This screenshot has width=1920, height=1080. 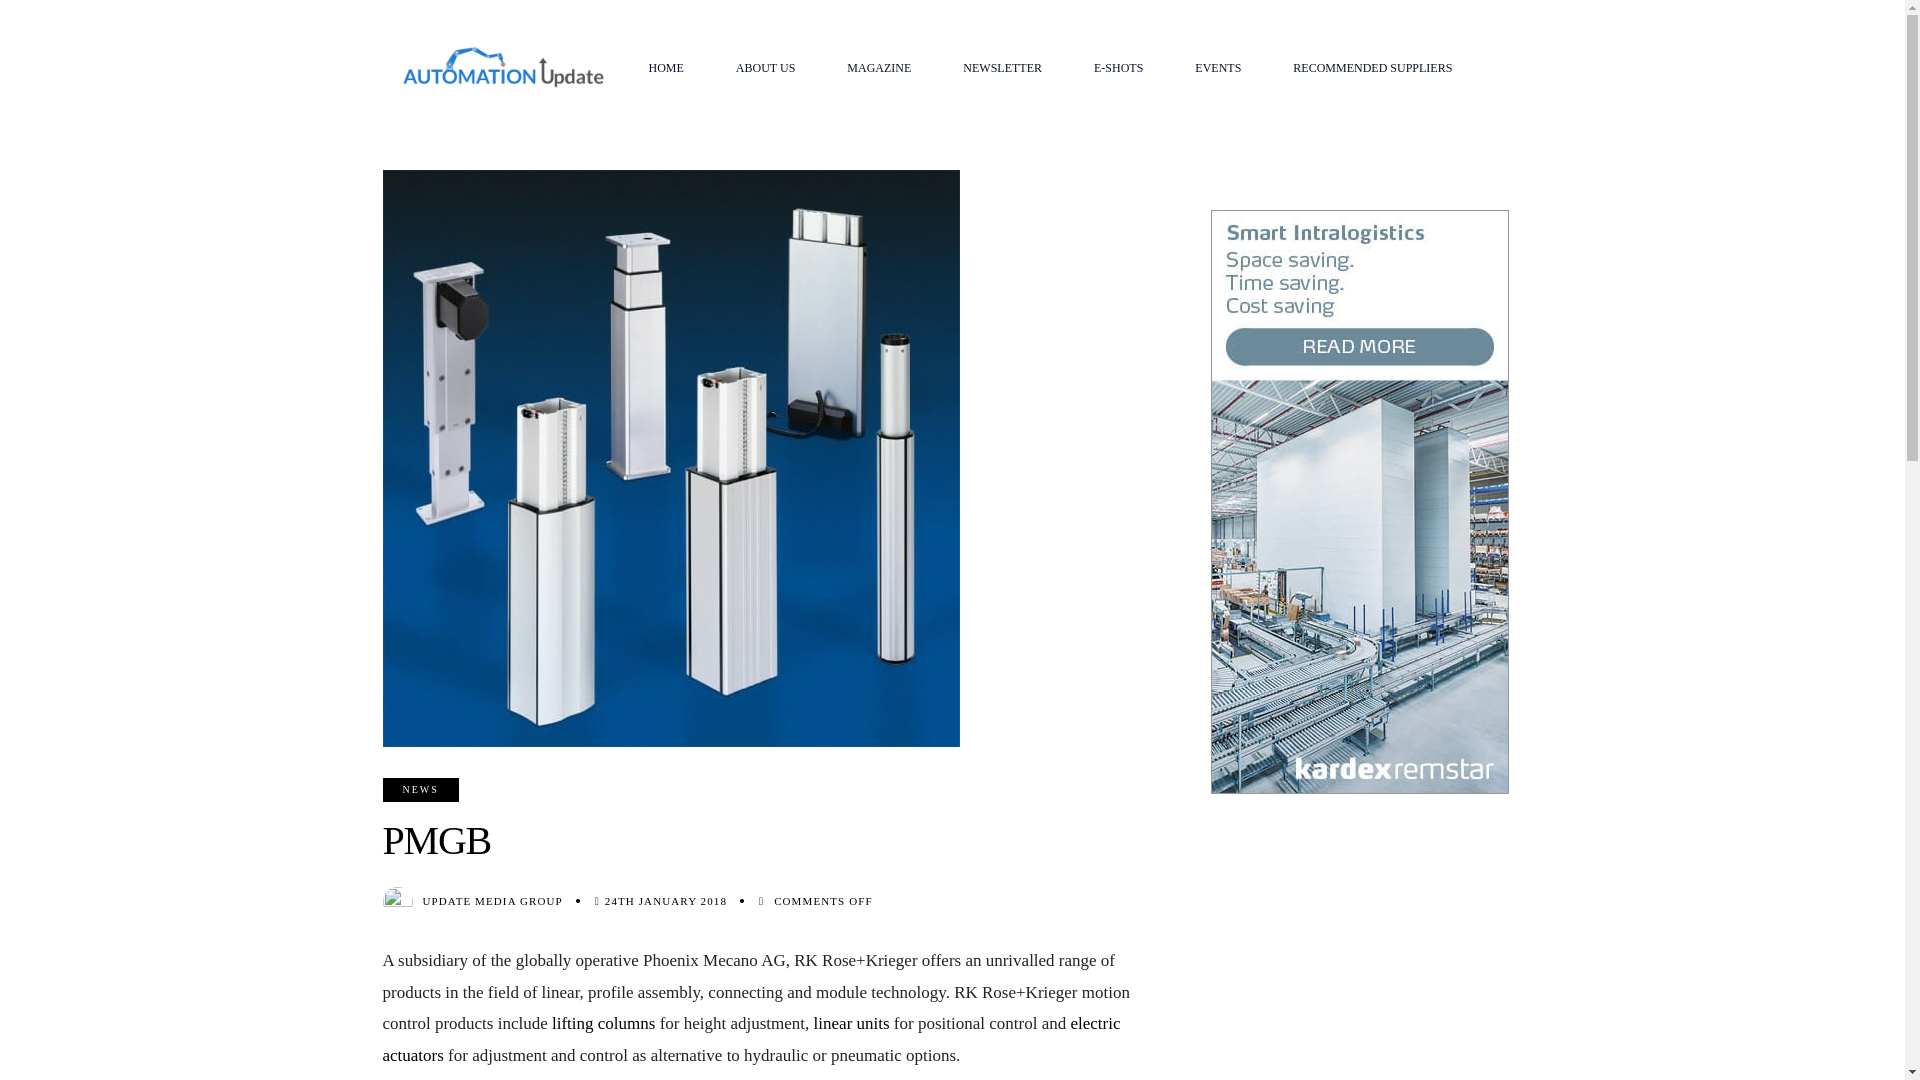 I want to click on NEWS, so click(x=420, y=790).